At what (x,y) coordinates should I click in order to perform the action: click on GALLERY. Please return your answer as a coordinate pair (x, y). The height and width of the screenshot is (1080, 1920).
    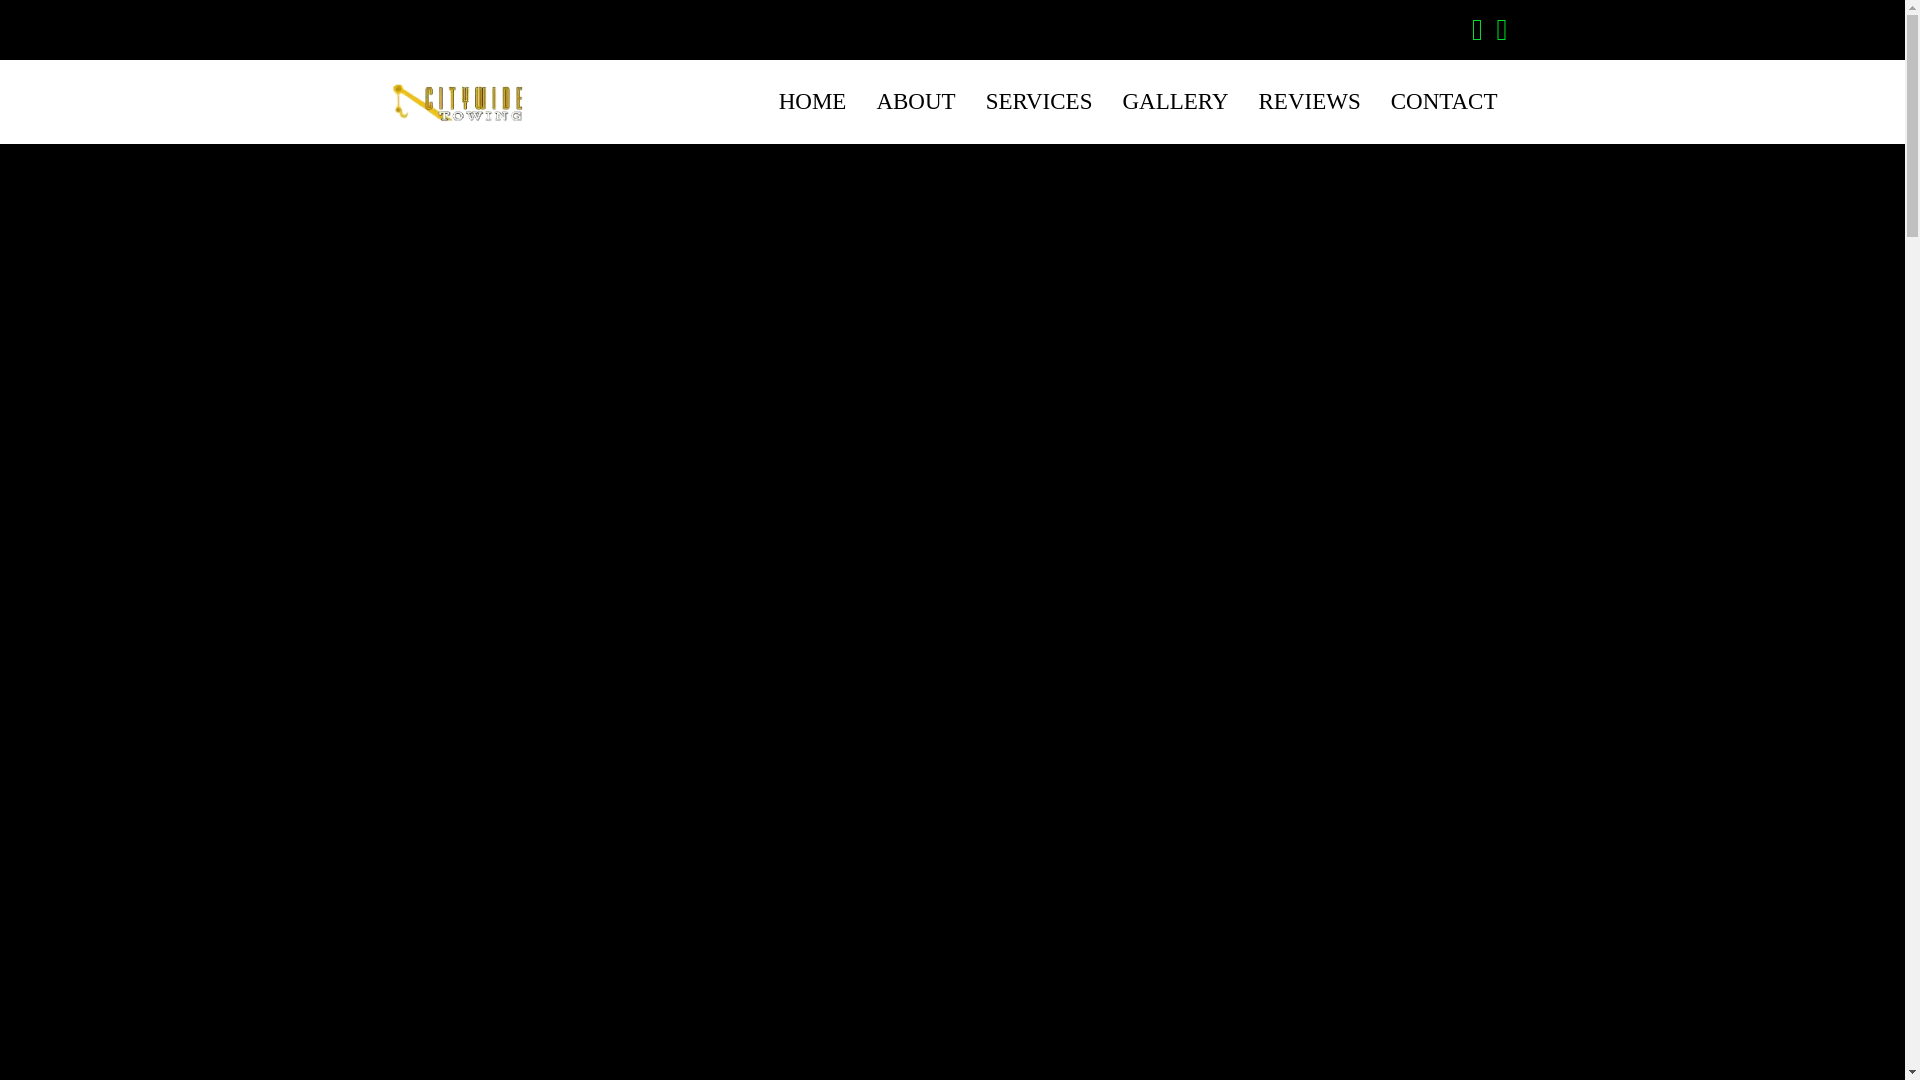
    Looking at the image, I should click on (1174, 102).